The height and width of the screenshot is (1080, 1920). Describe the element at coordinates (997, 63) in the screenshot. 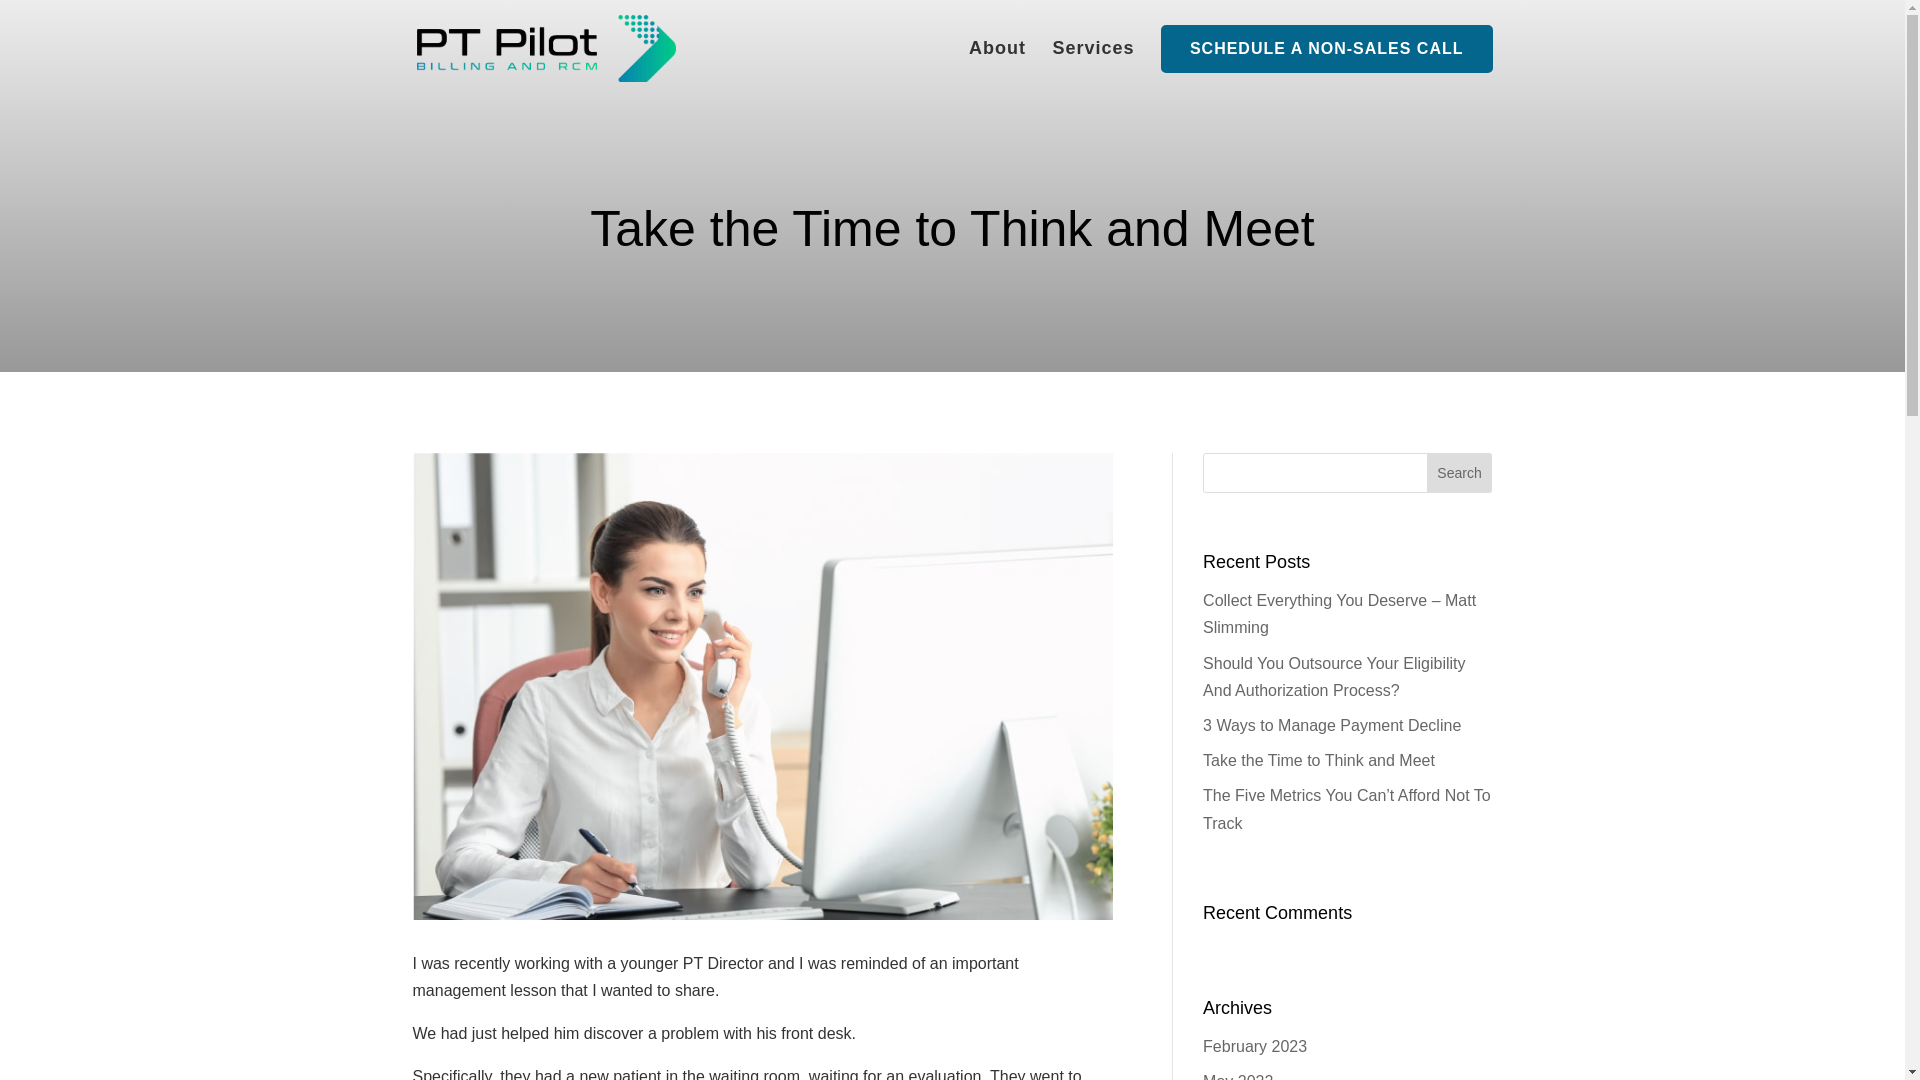

I see `About` at that location.